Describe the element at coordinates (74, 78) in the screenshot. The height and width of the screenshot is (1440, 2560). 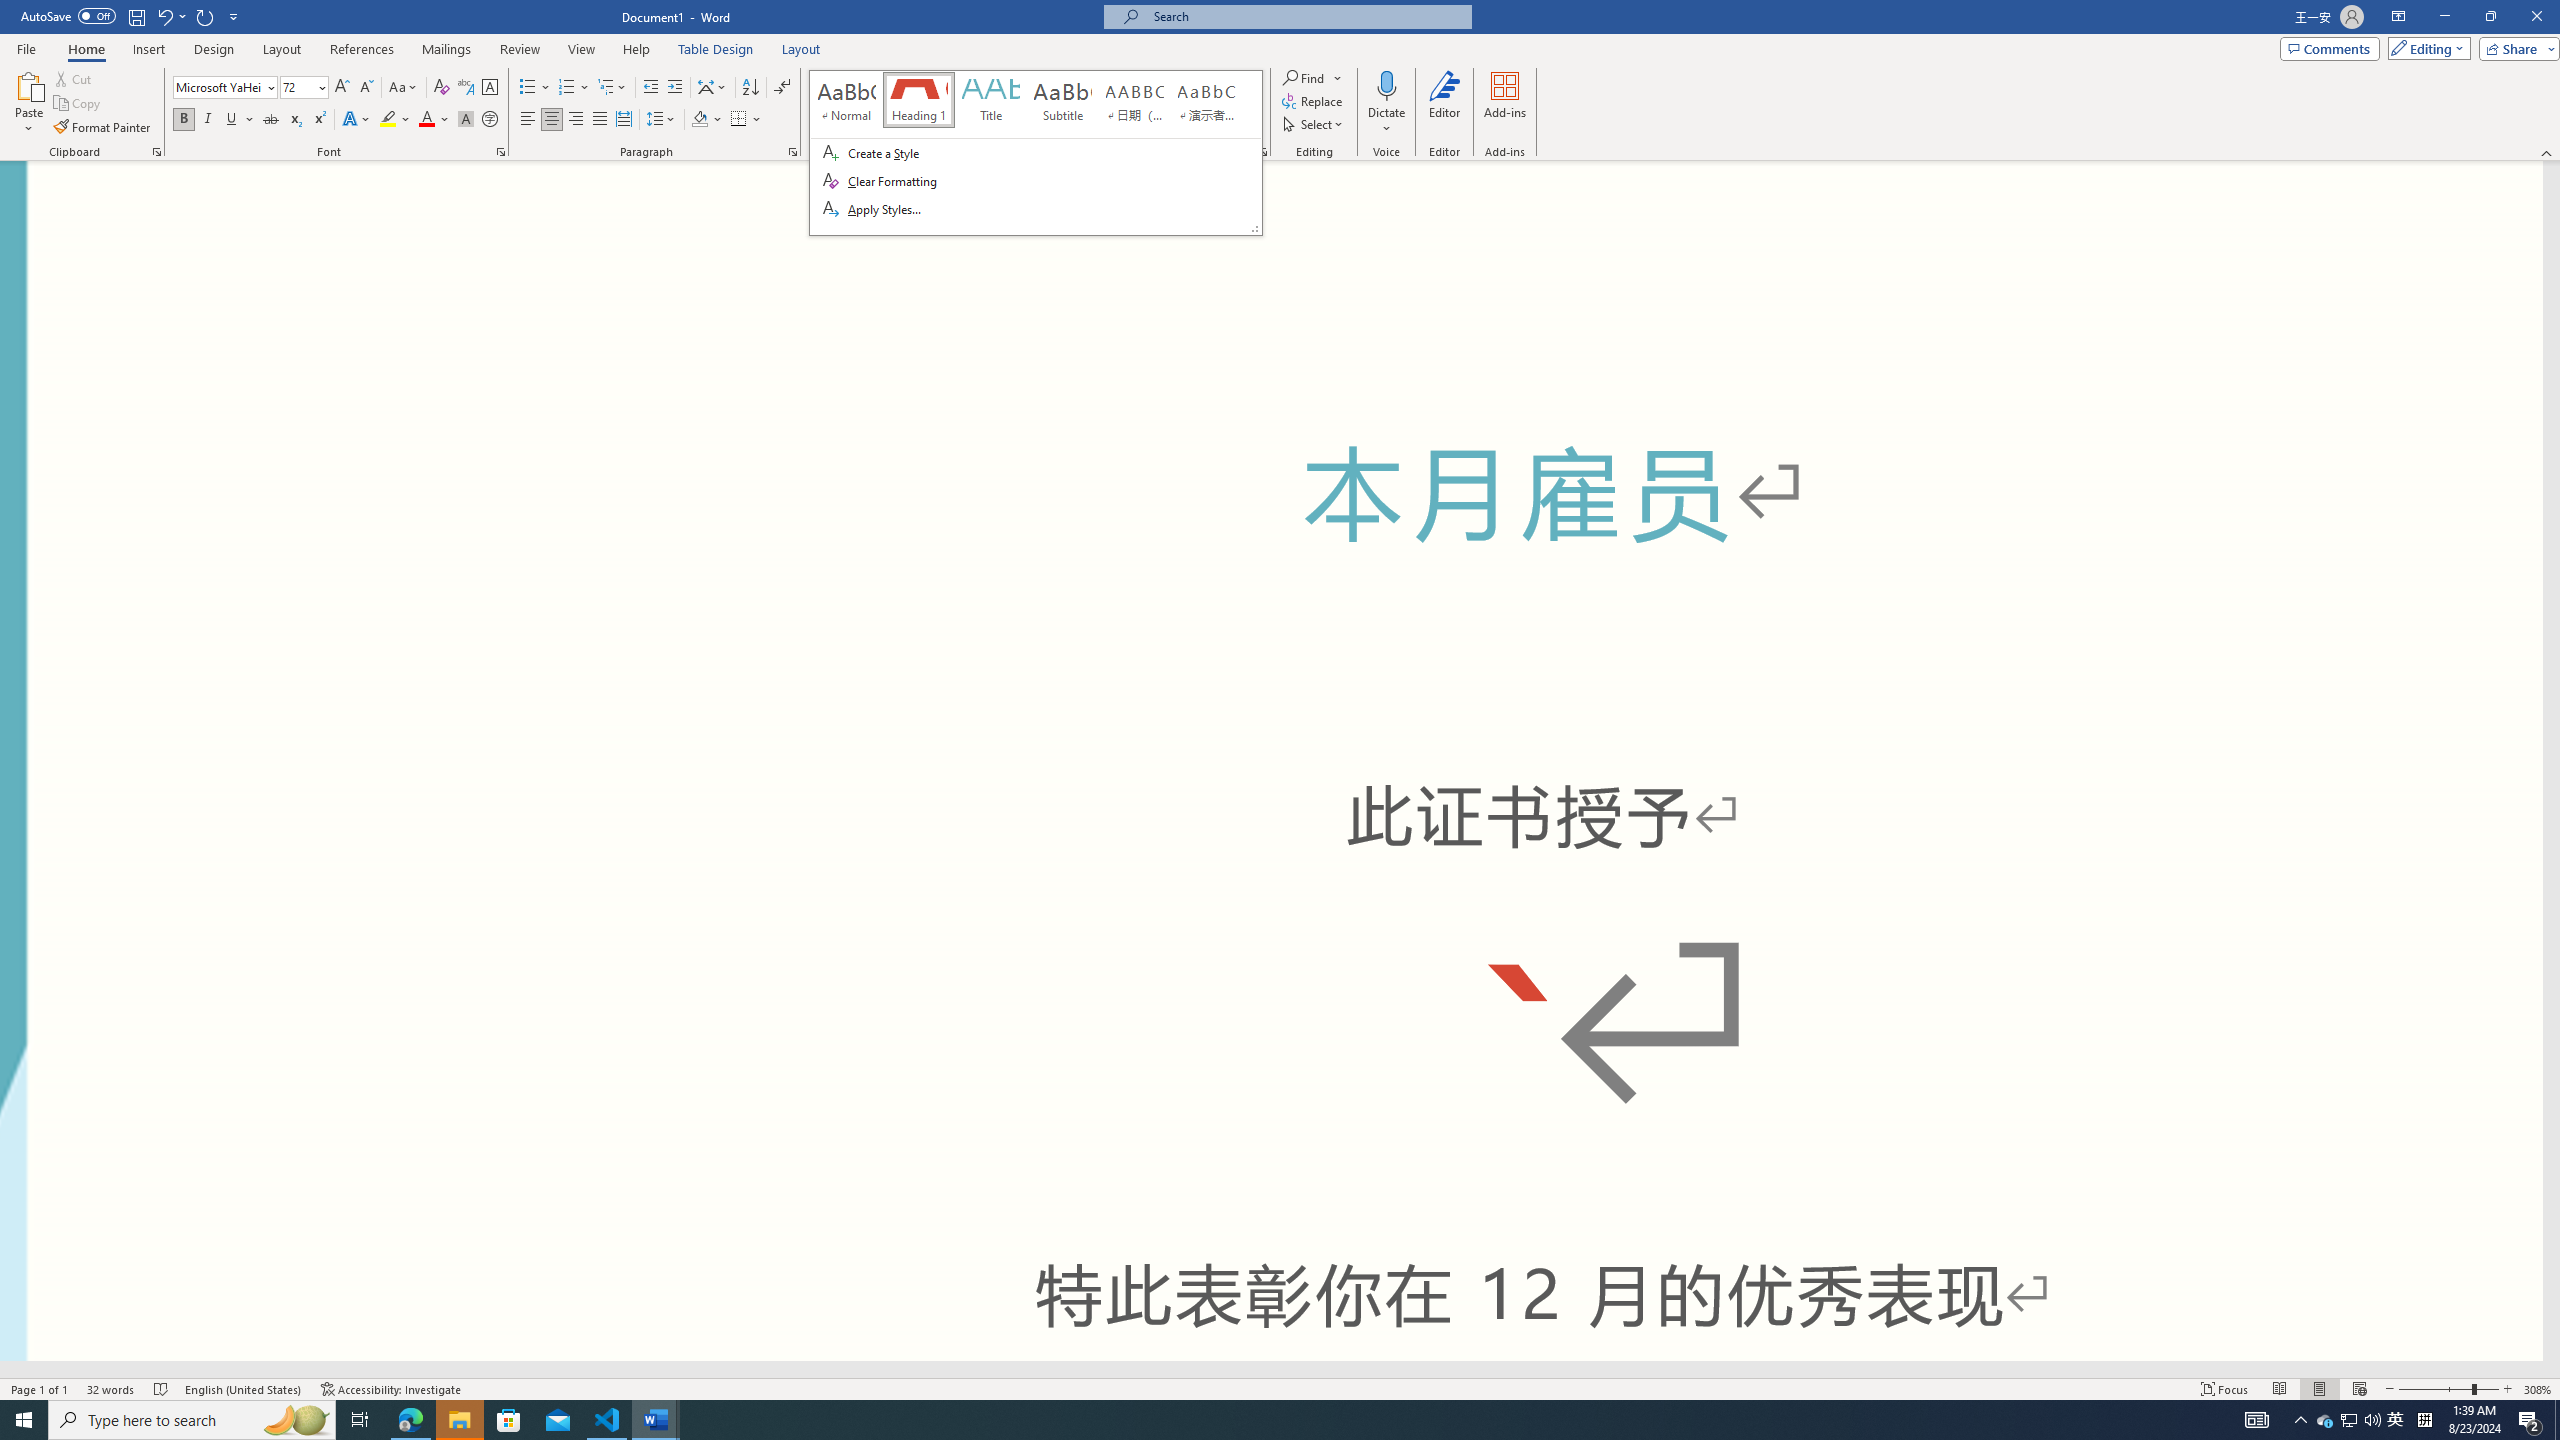
I see `Cut` at that location.